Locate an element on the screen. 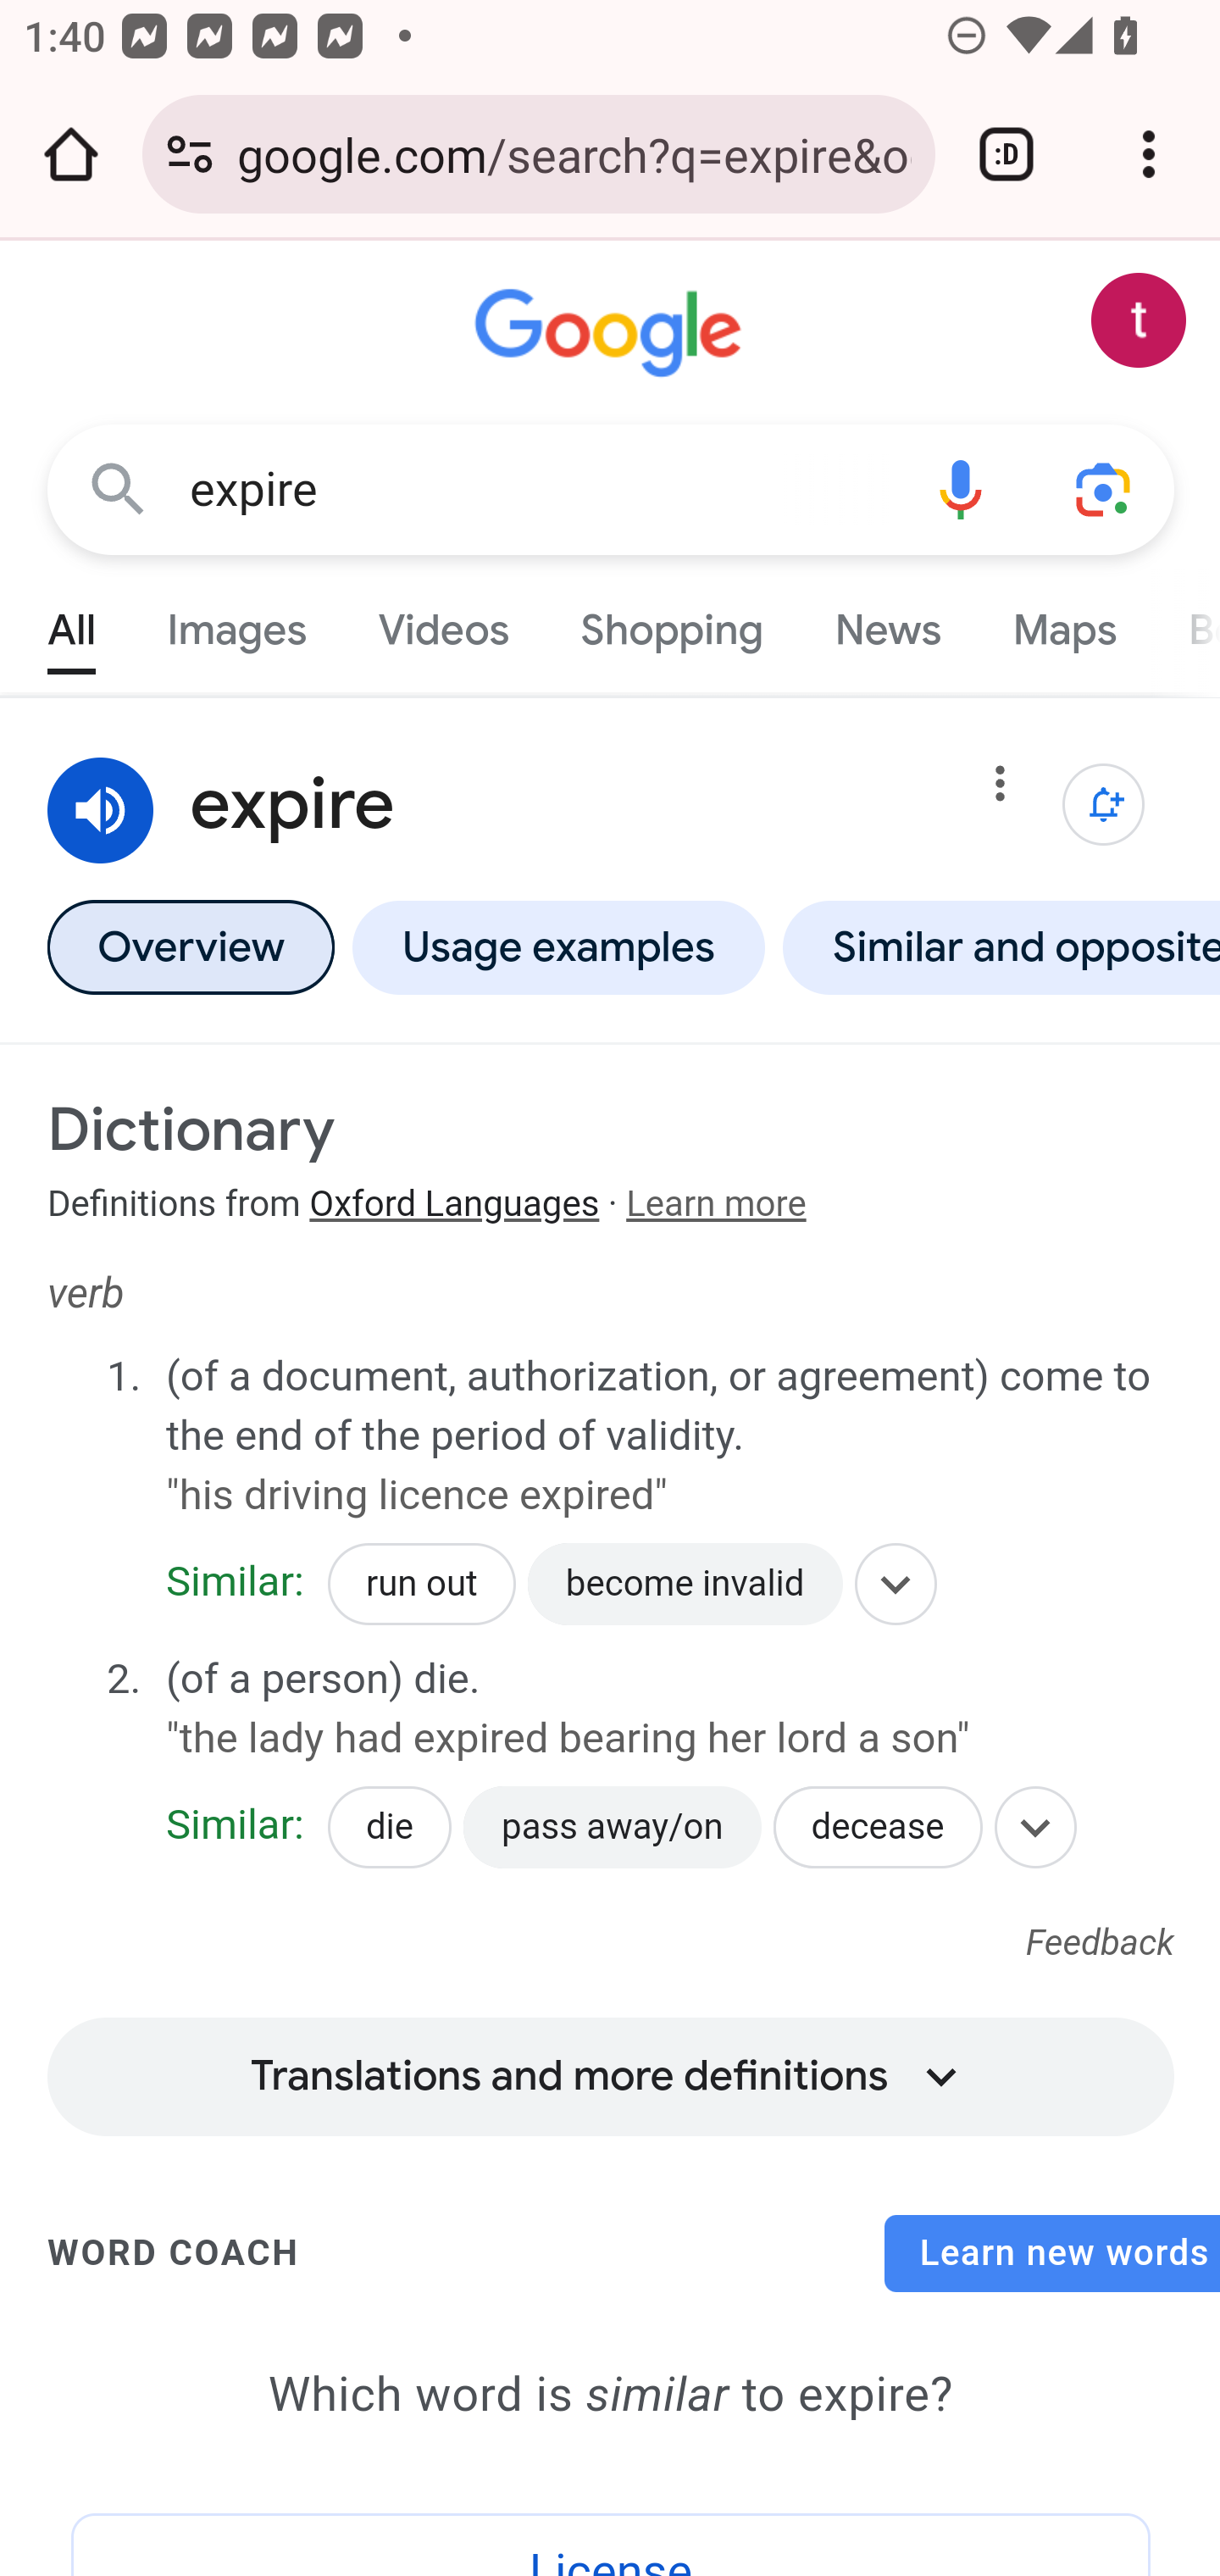 The image size is (1220, 2576). run out is located at coordinates (422, 1585).